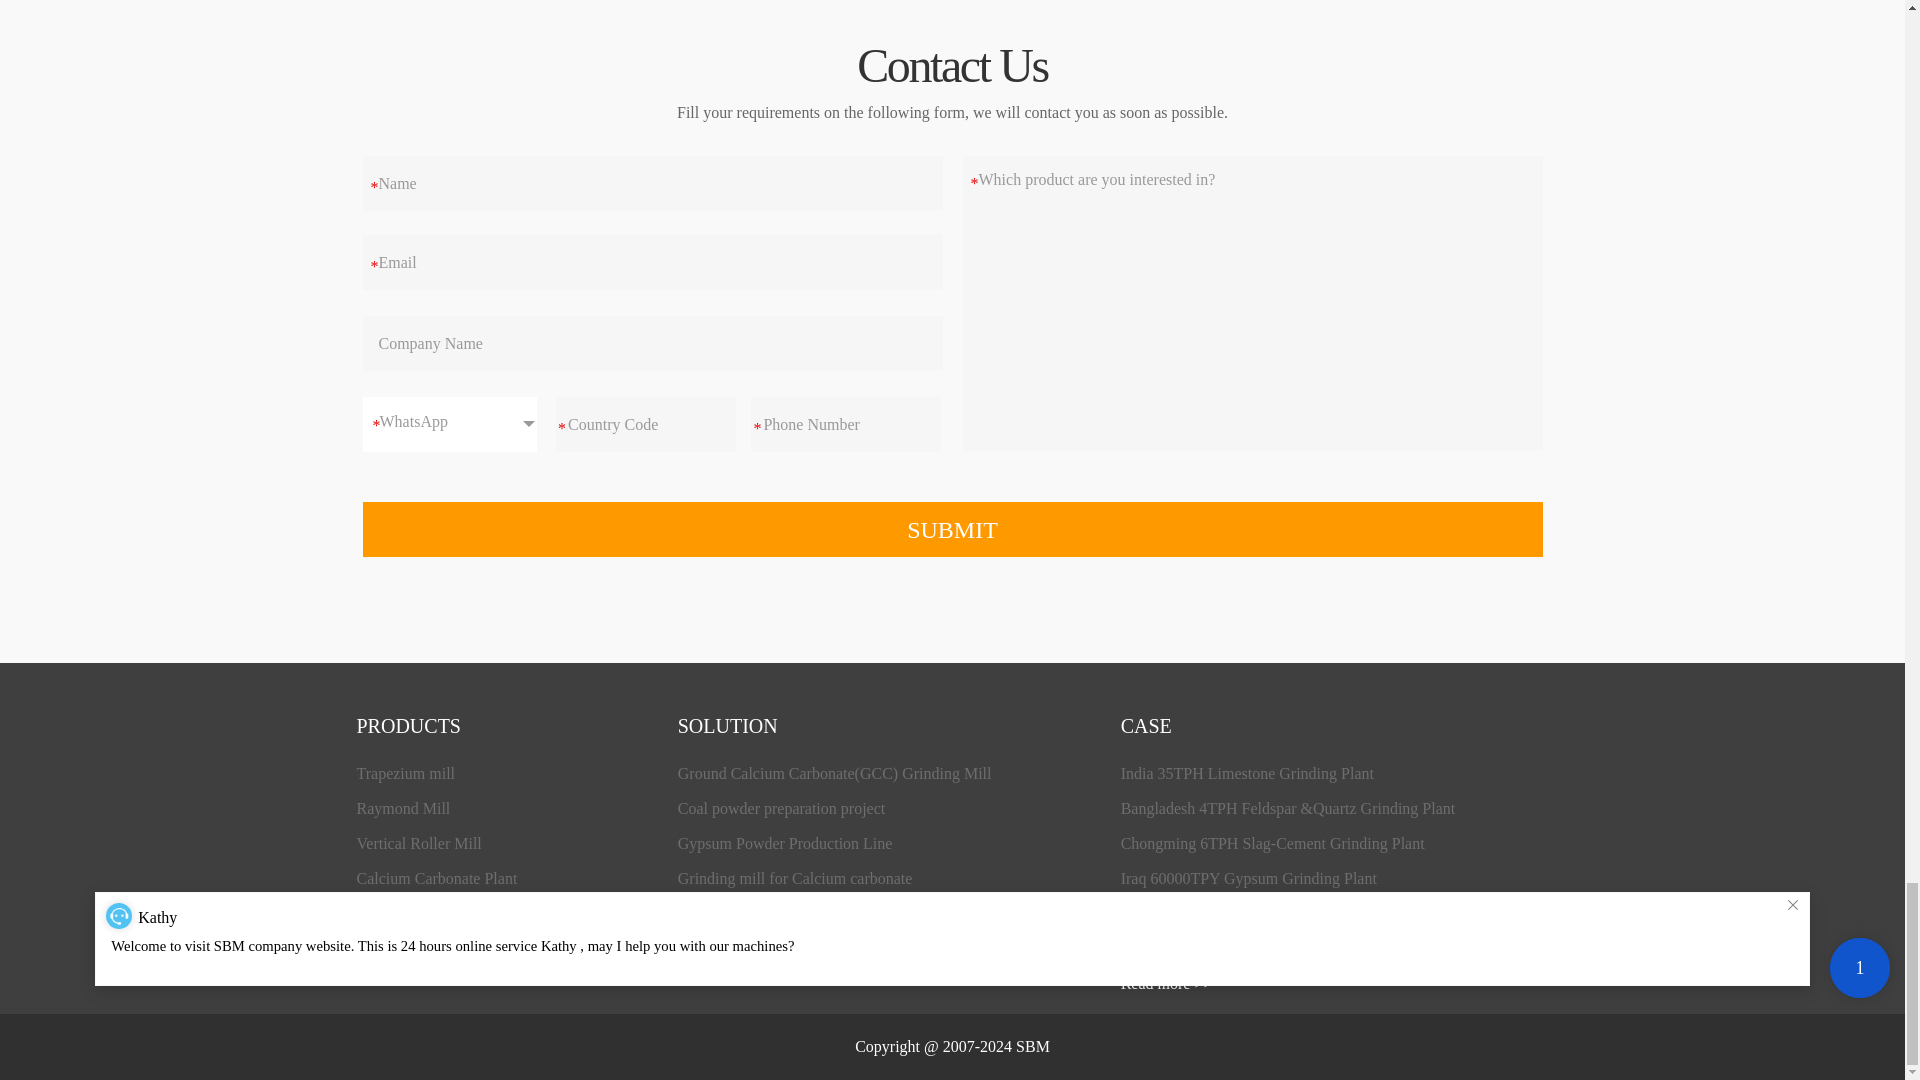  I want to click on Gypsum Powder Production Line, so click(784, 843).